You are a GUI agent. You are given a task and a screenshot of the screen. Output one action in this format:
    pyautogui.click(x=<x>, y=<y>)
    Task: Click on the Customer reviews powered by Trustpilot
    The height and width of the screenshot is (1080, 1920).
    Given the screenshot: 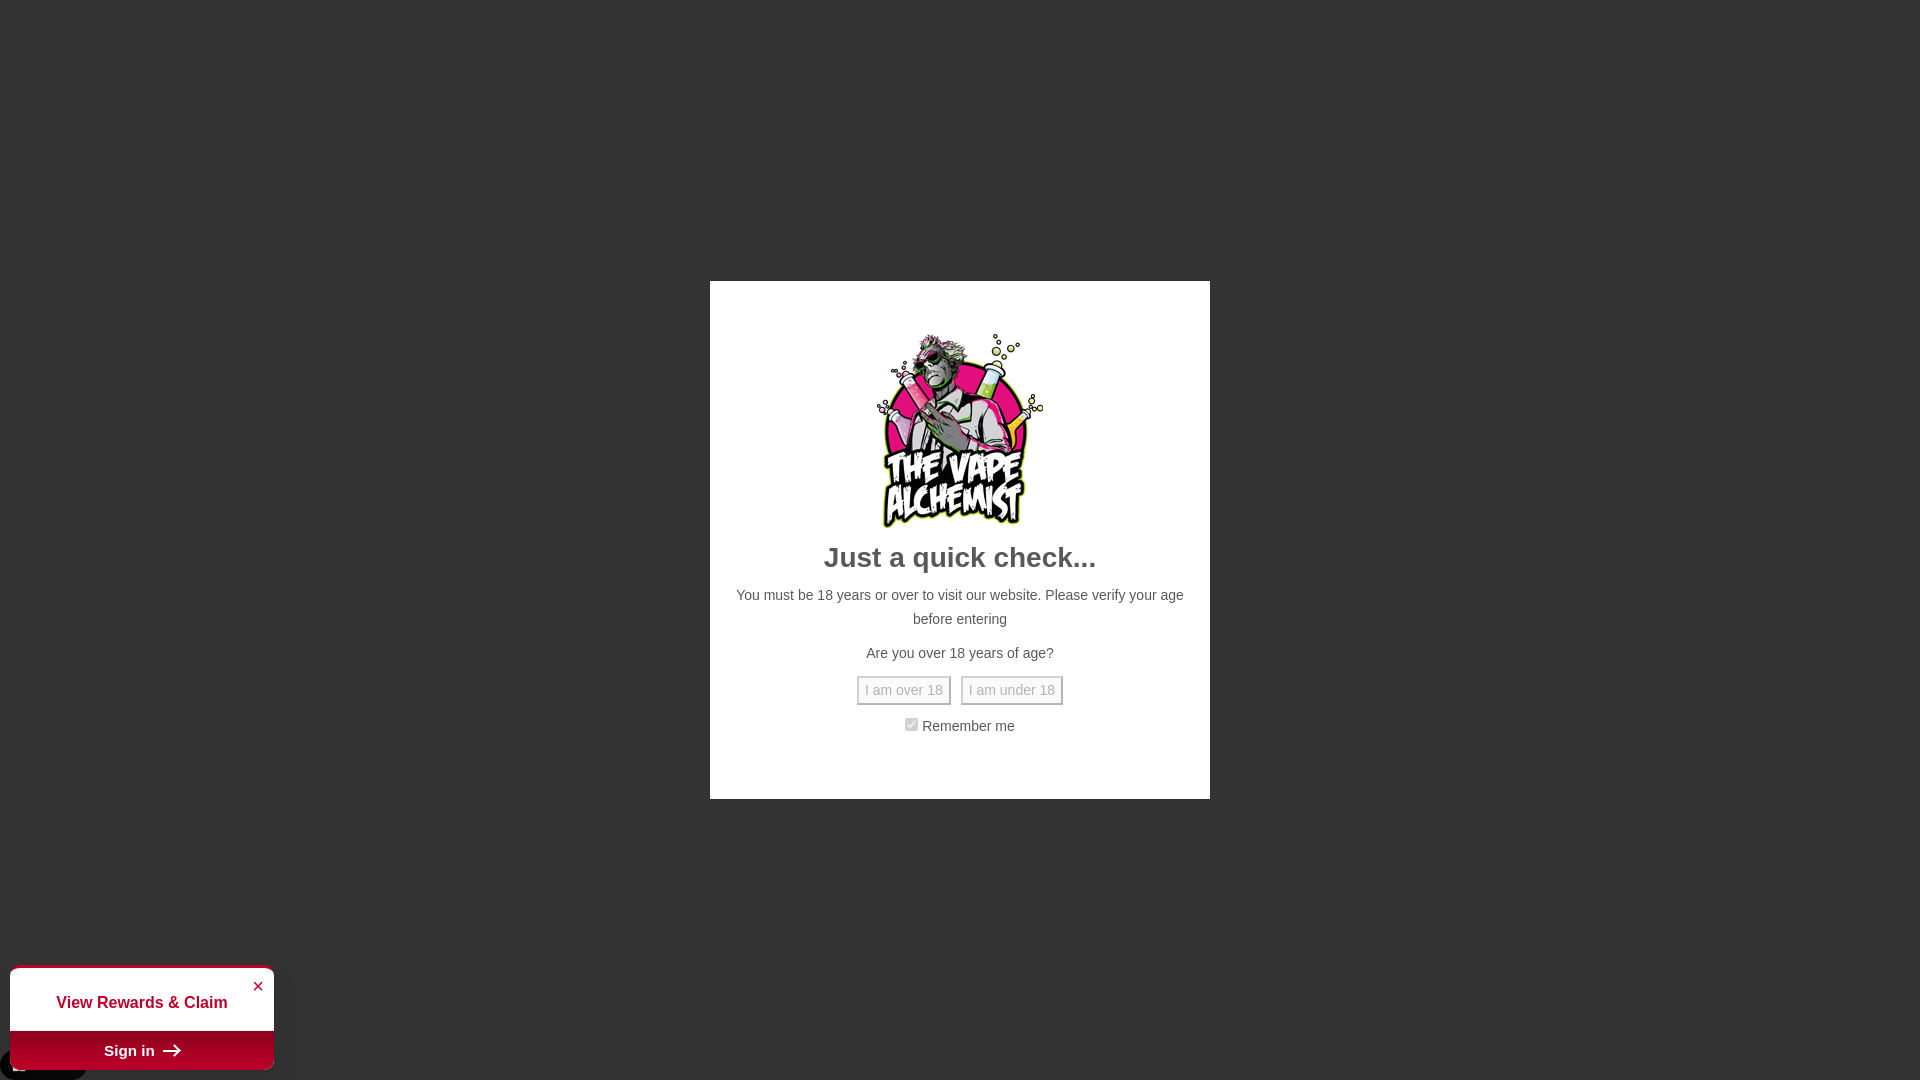 What is the action you would take?
    pyautogui.click(x=960, y=21)
    